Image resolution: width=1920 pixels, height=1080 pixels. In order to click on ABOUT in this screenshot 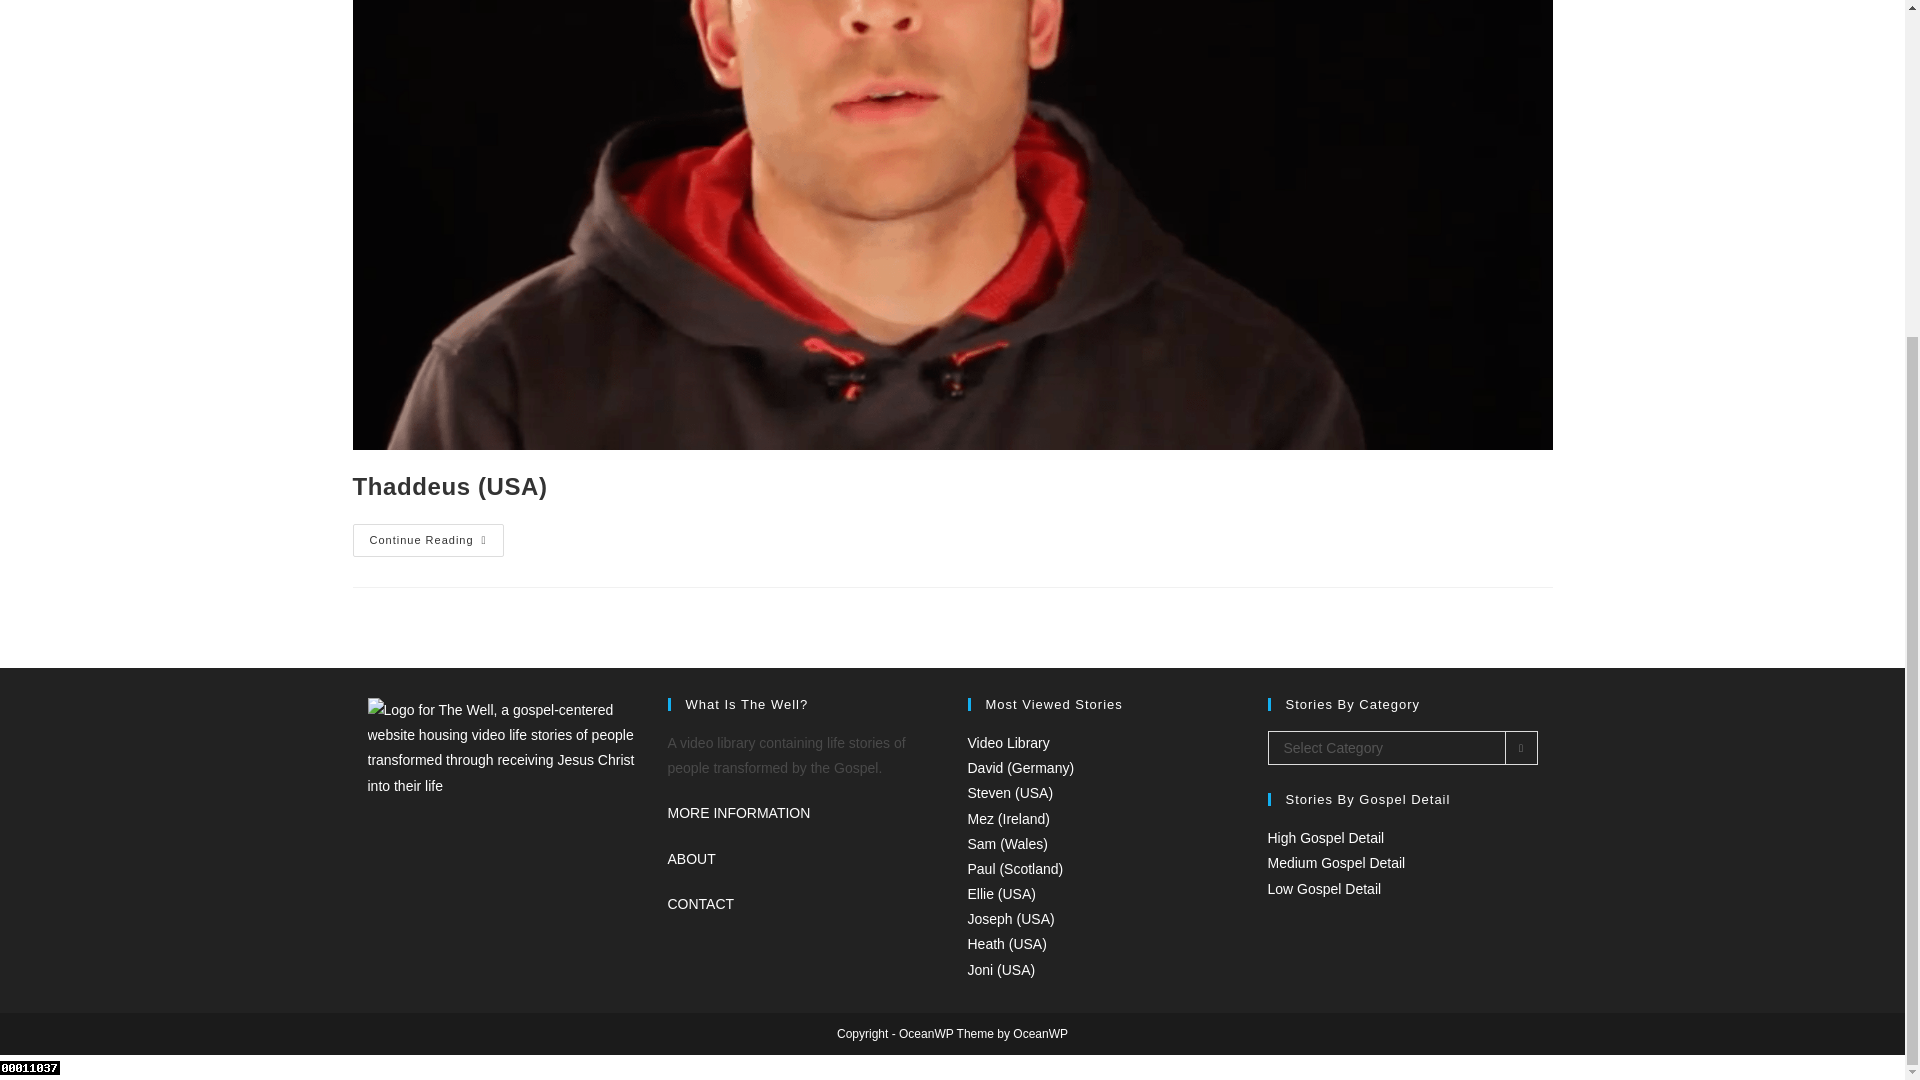, I will do `click(692, 859)`.